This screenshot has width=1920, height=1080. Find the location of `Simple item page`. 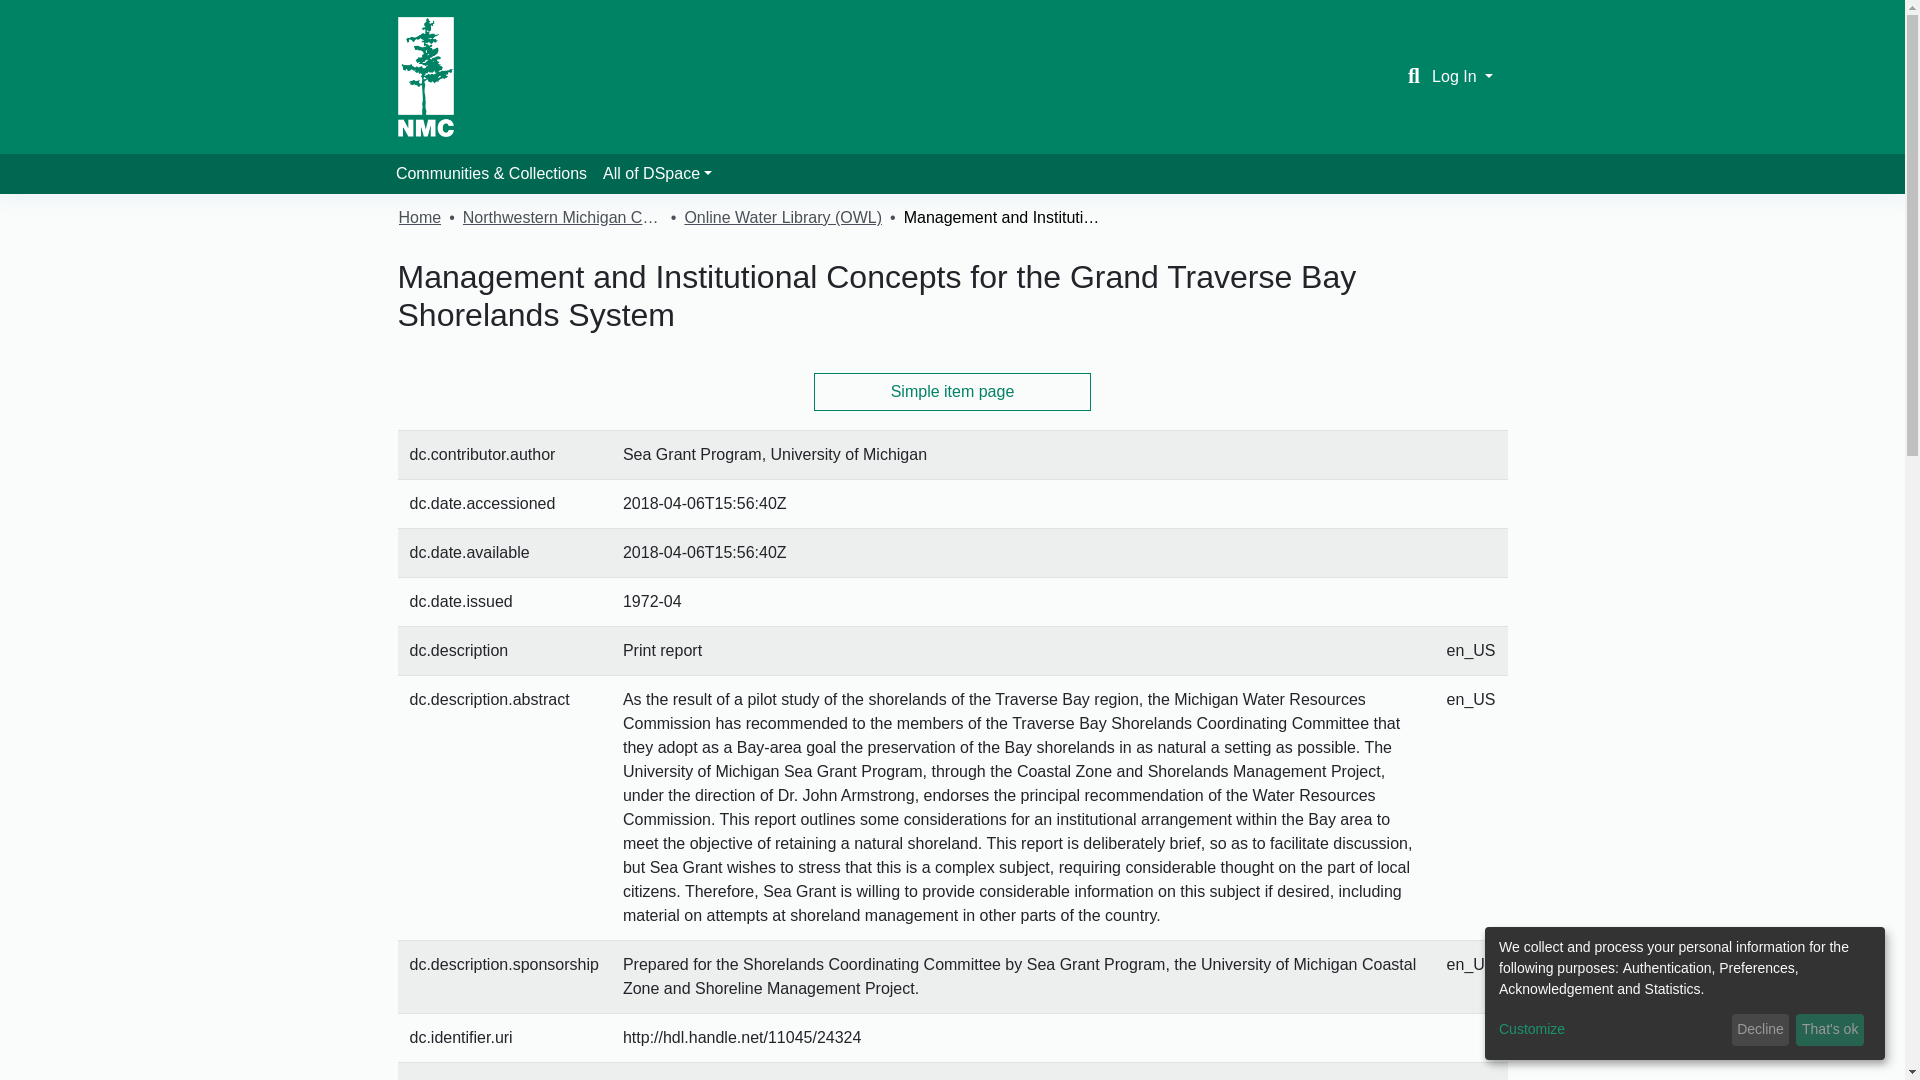

Simple item page is located at coordinates (953, 392).